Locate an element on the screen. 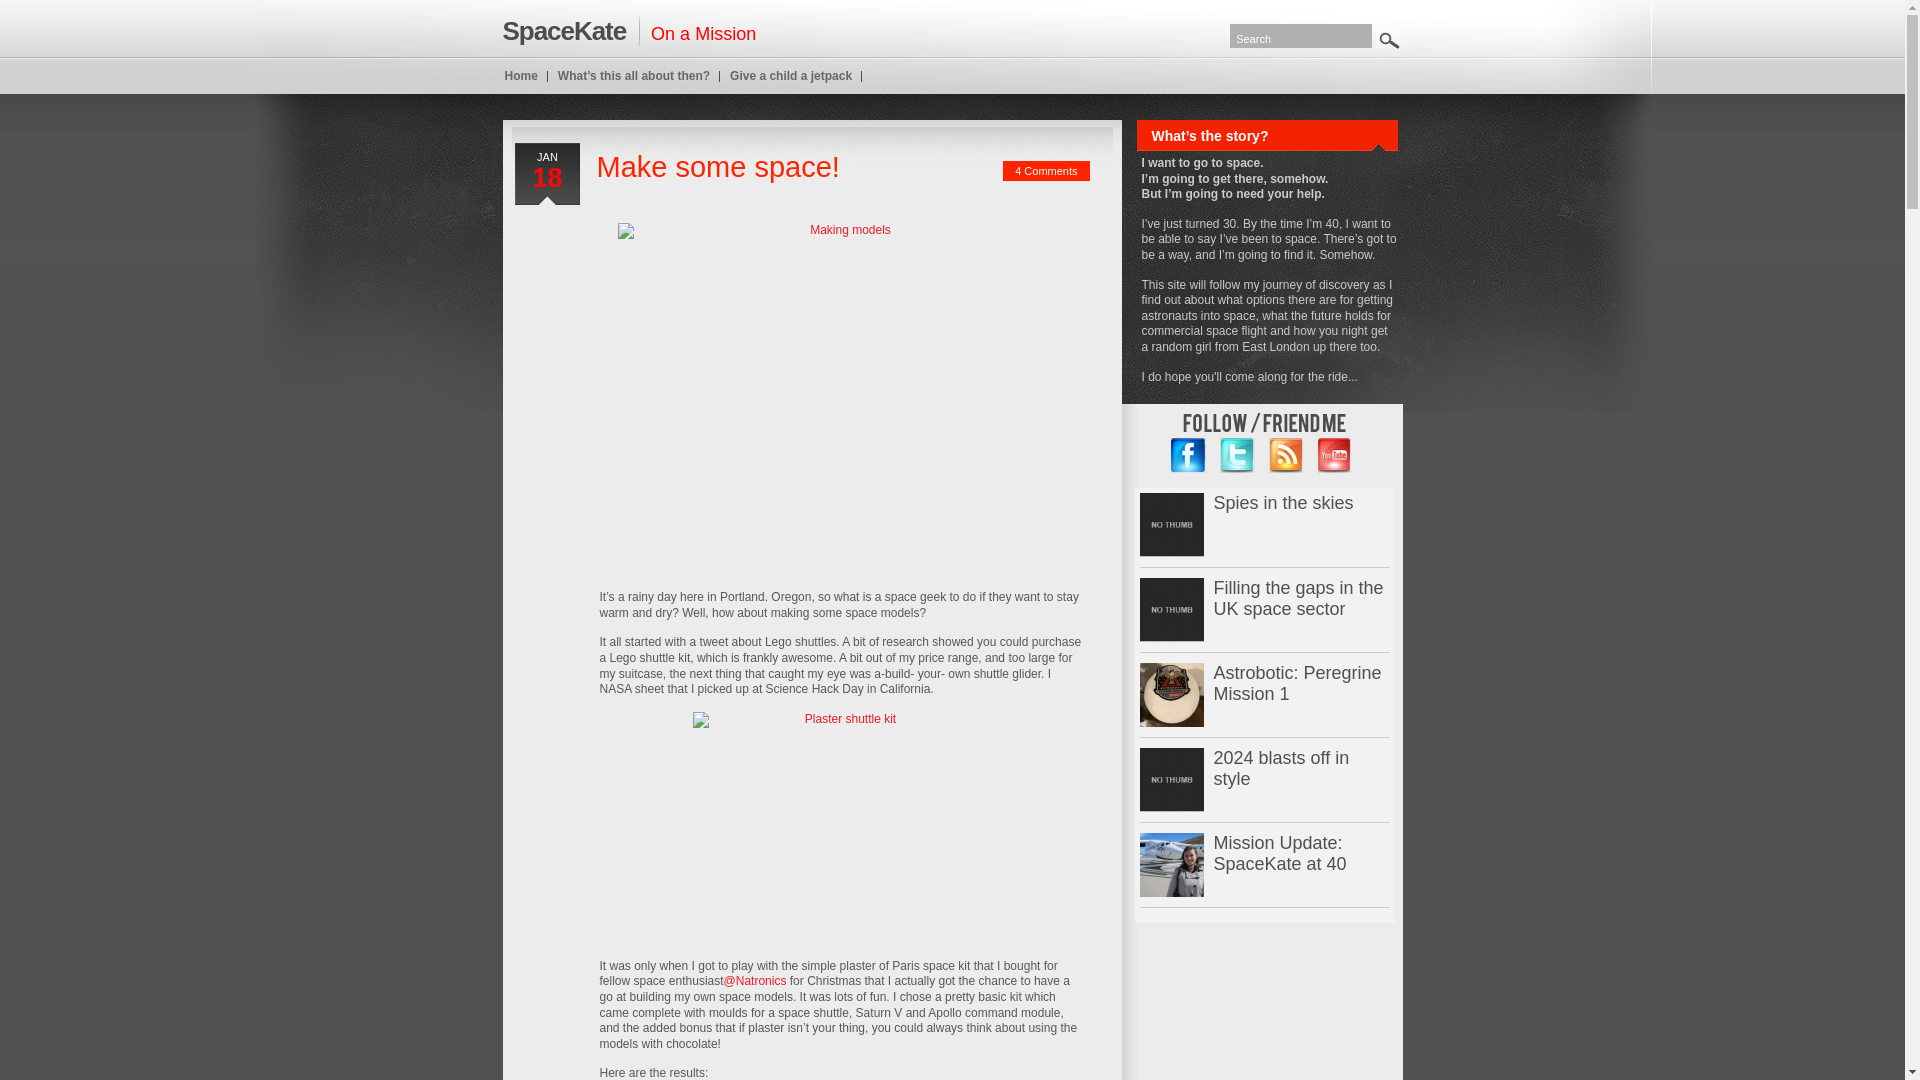 The image size is (1920, 1080). Go is located at coordinates (1388, 38).